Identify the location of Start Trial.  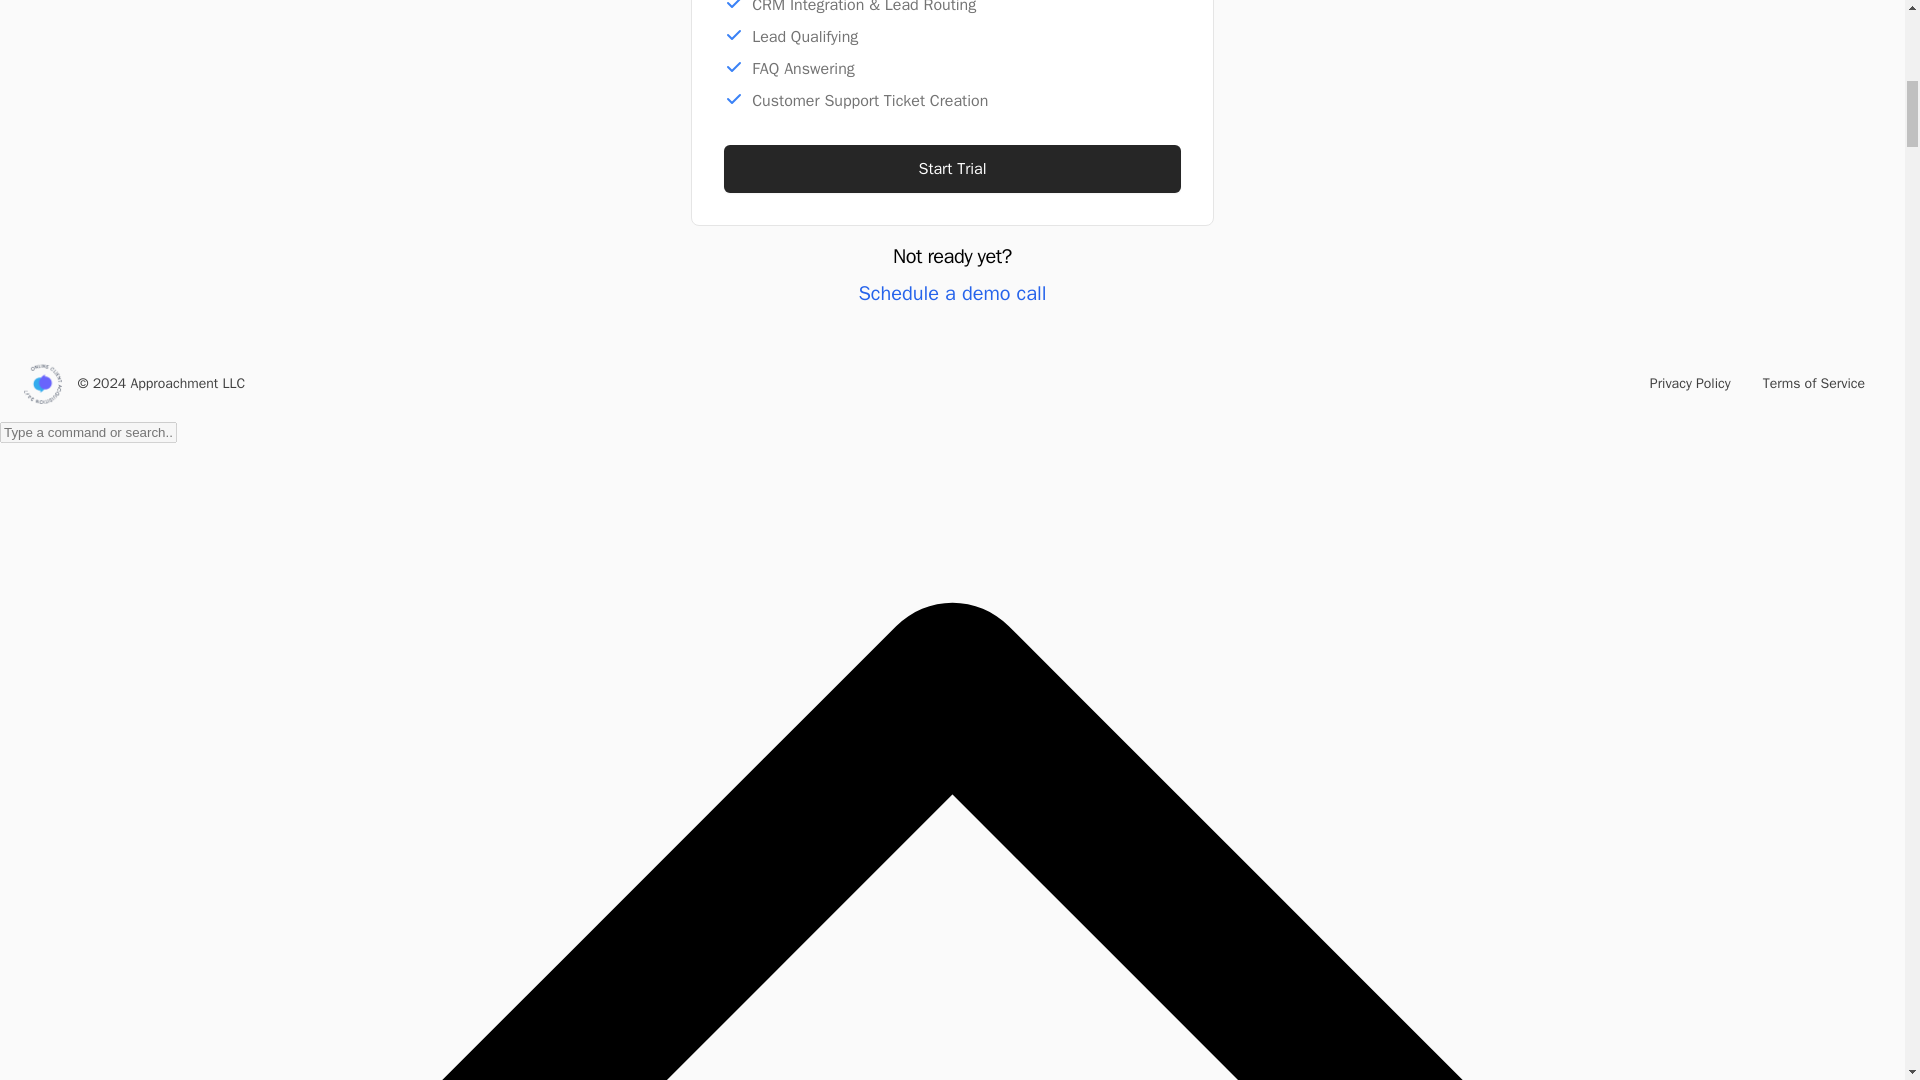
(952, 168).